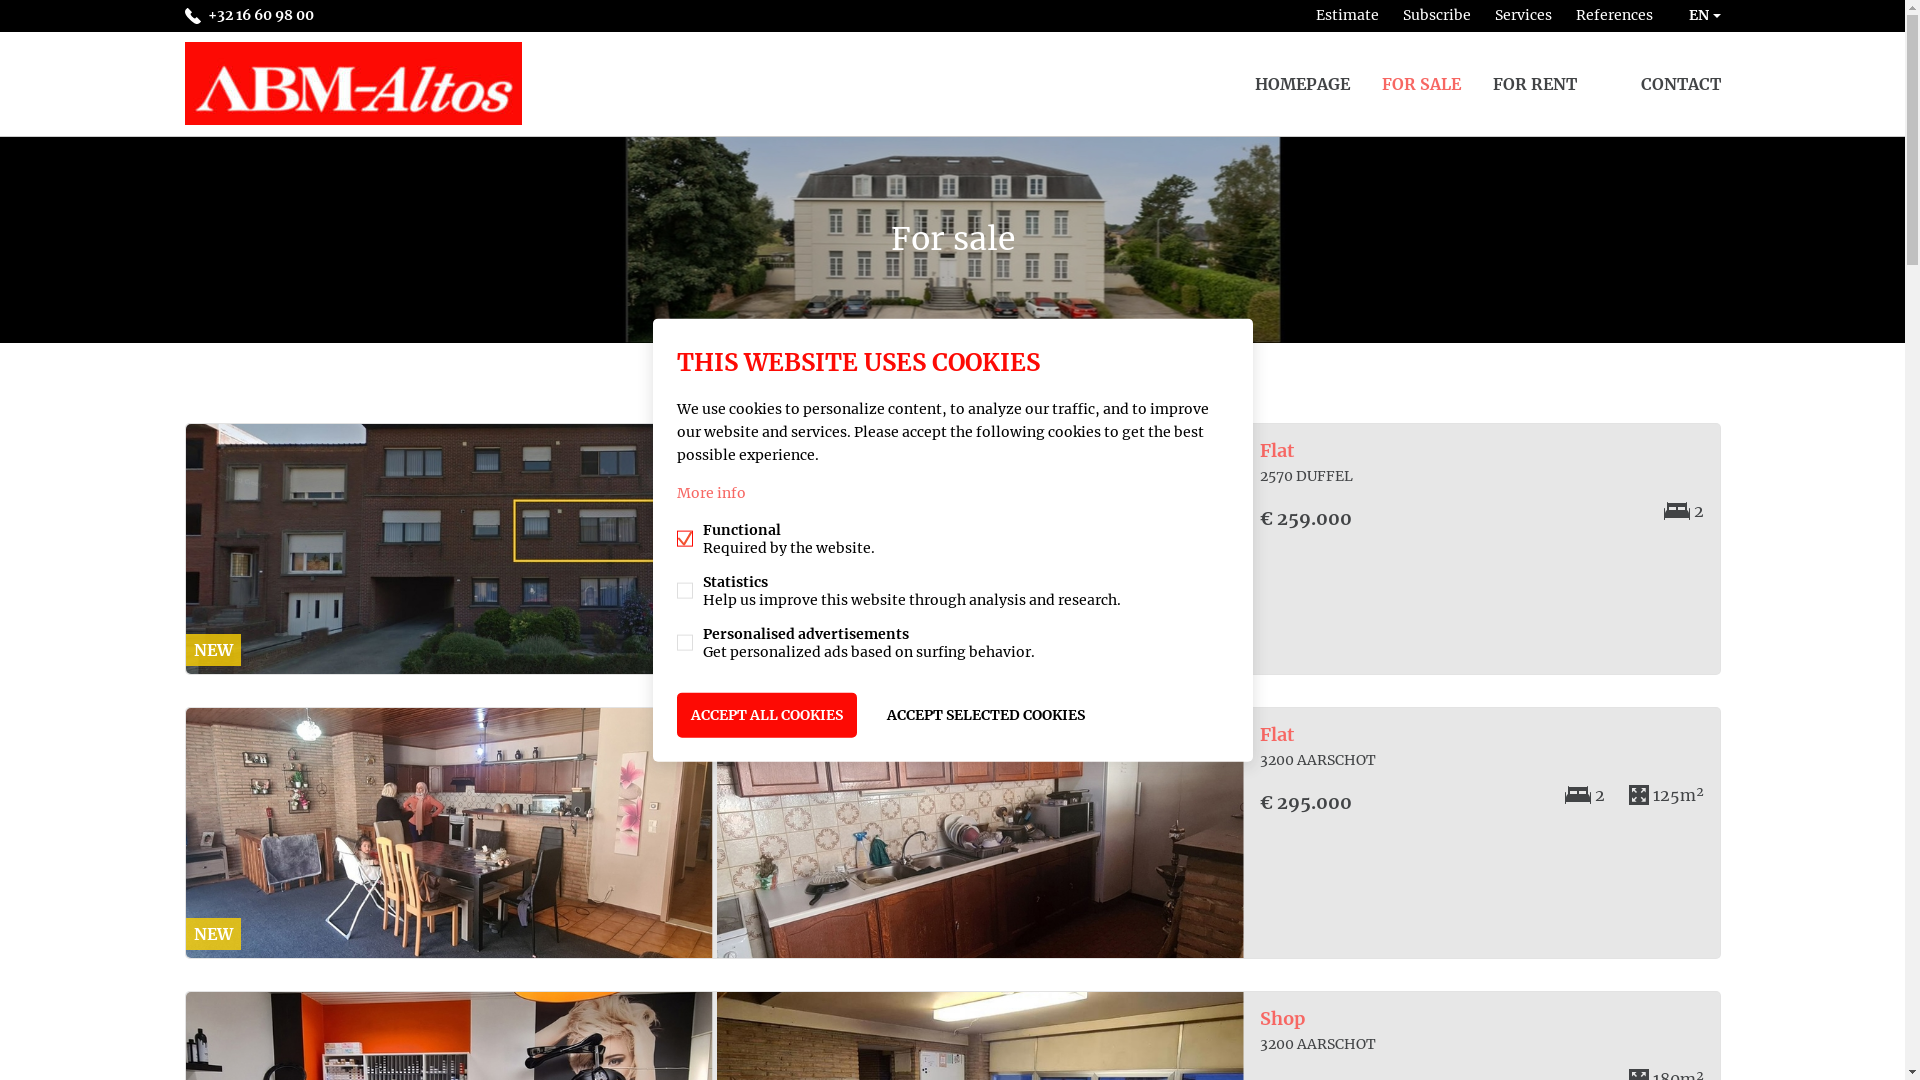  What do you see at coordinates (1534, 84) in the screenshot?
I see `FOR RENT` at bounding box center [1534, 84].